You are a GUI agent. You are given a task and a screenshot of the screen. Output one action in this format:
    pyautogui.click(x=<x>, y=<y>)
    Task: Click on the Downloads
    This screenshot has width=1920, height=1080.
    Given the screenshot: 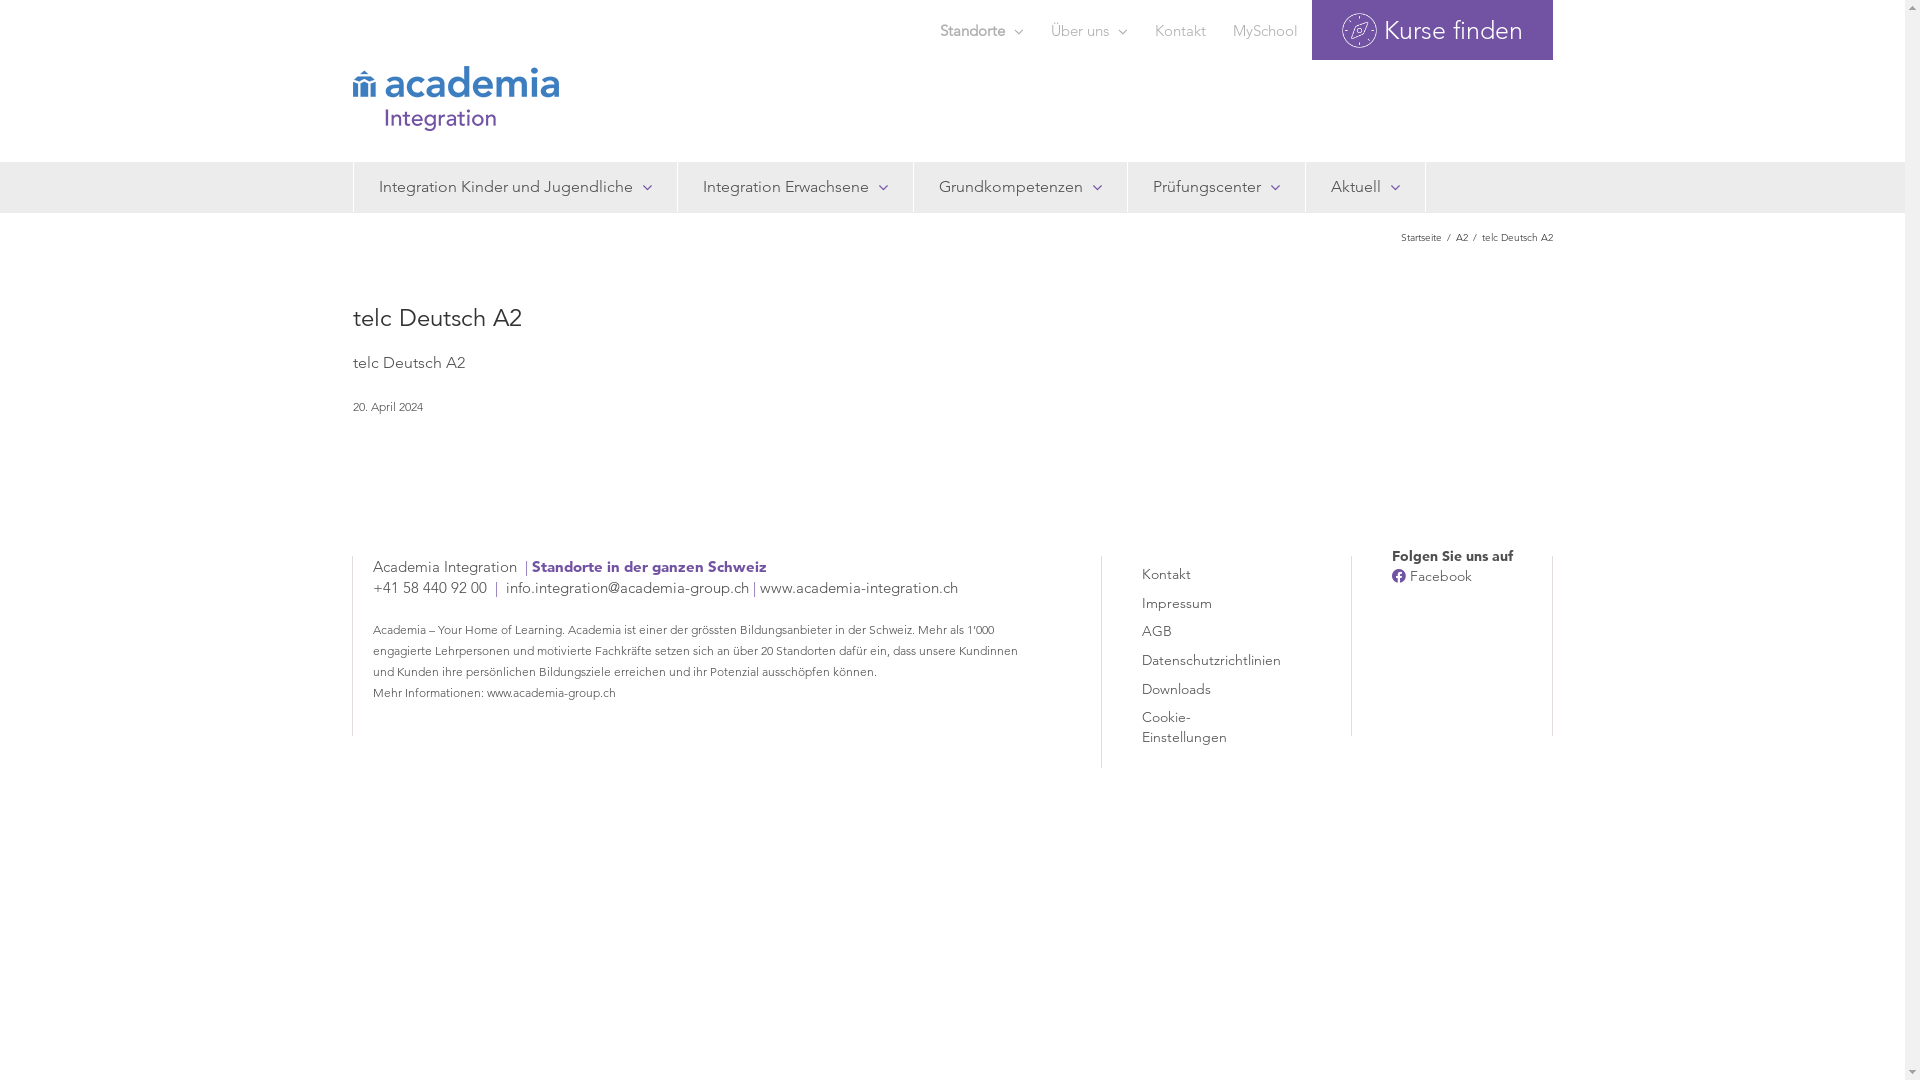 What is the action you would take?
    pyautogui.click(x=1202, y=686)
    